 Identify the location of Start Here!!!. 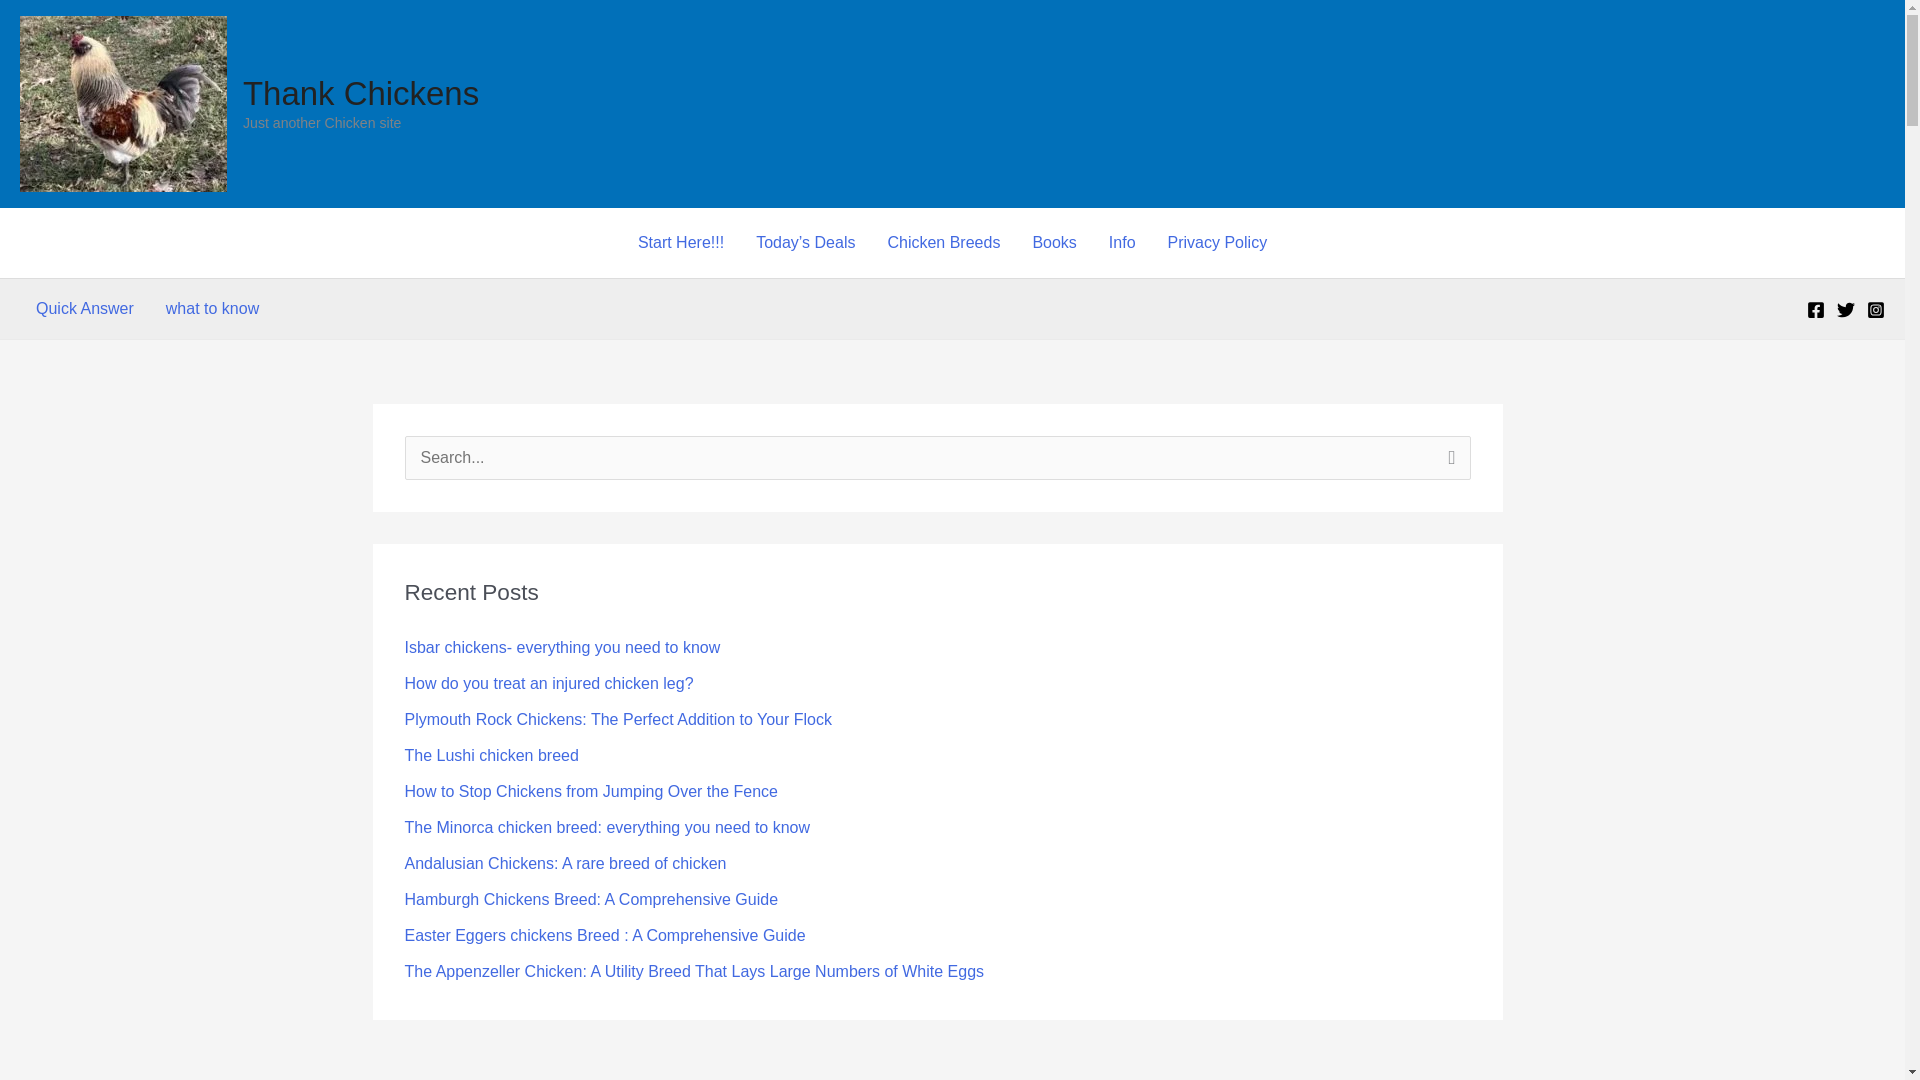
(680, 242).